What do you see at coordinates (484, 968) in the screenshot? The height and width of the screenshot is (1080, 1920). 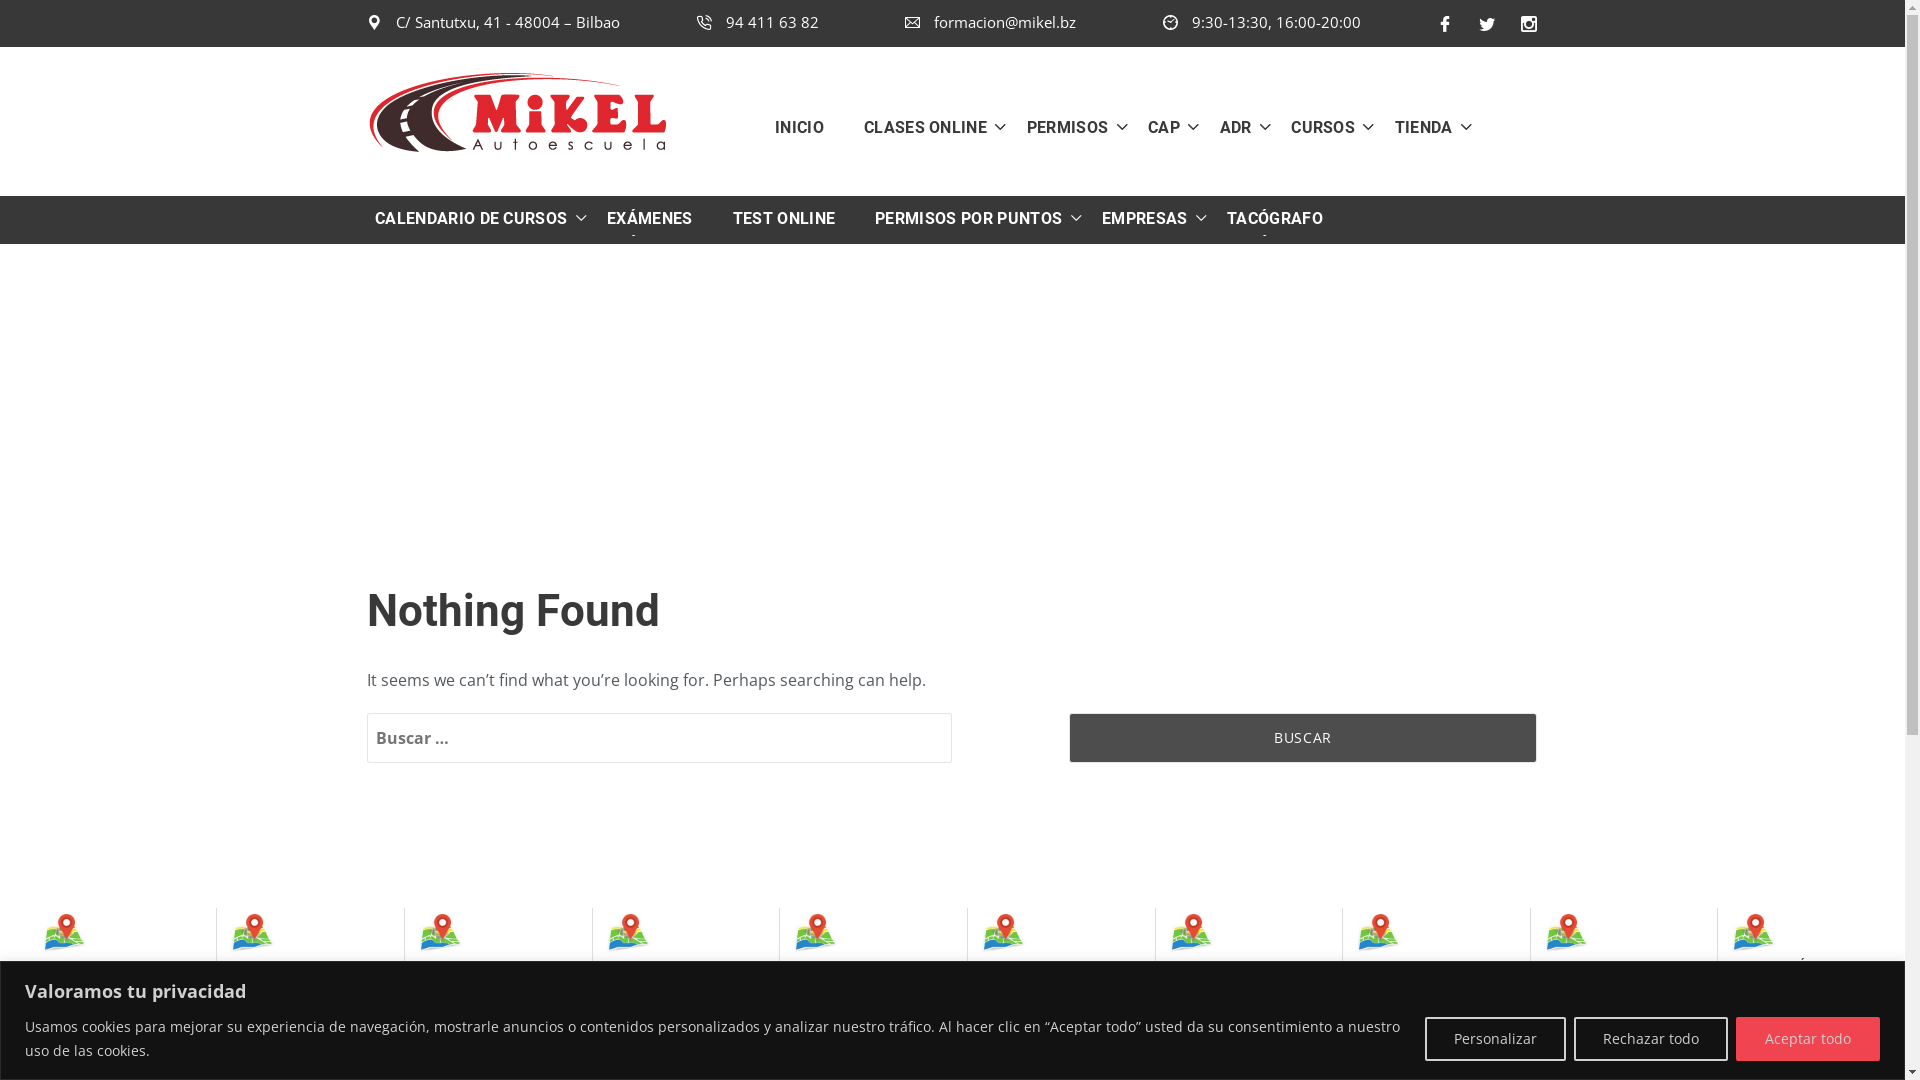 I see `TXURDINAGA
Txomin Garat, 12
Bilbao 48004` at bounding box center [484, 968].